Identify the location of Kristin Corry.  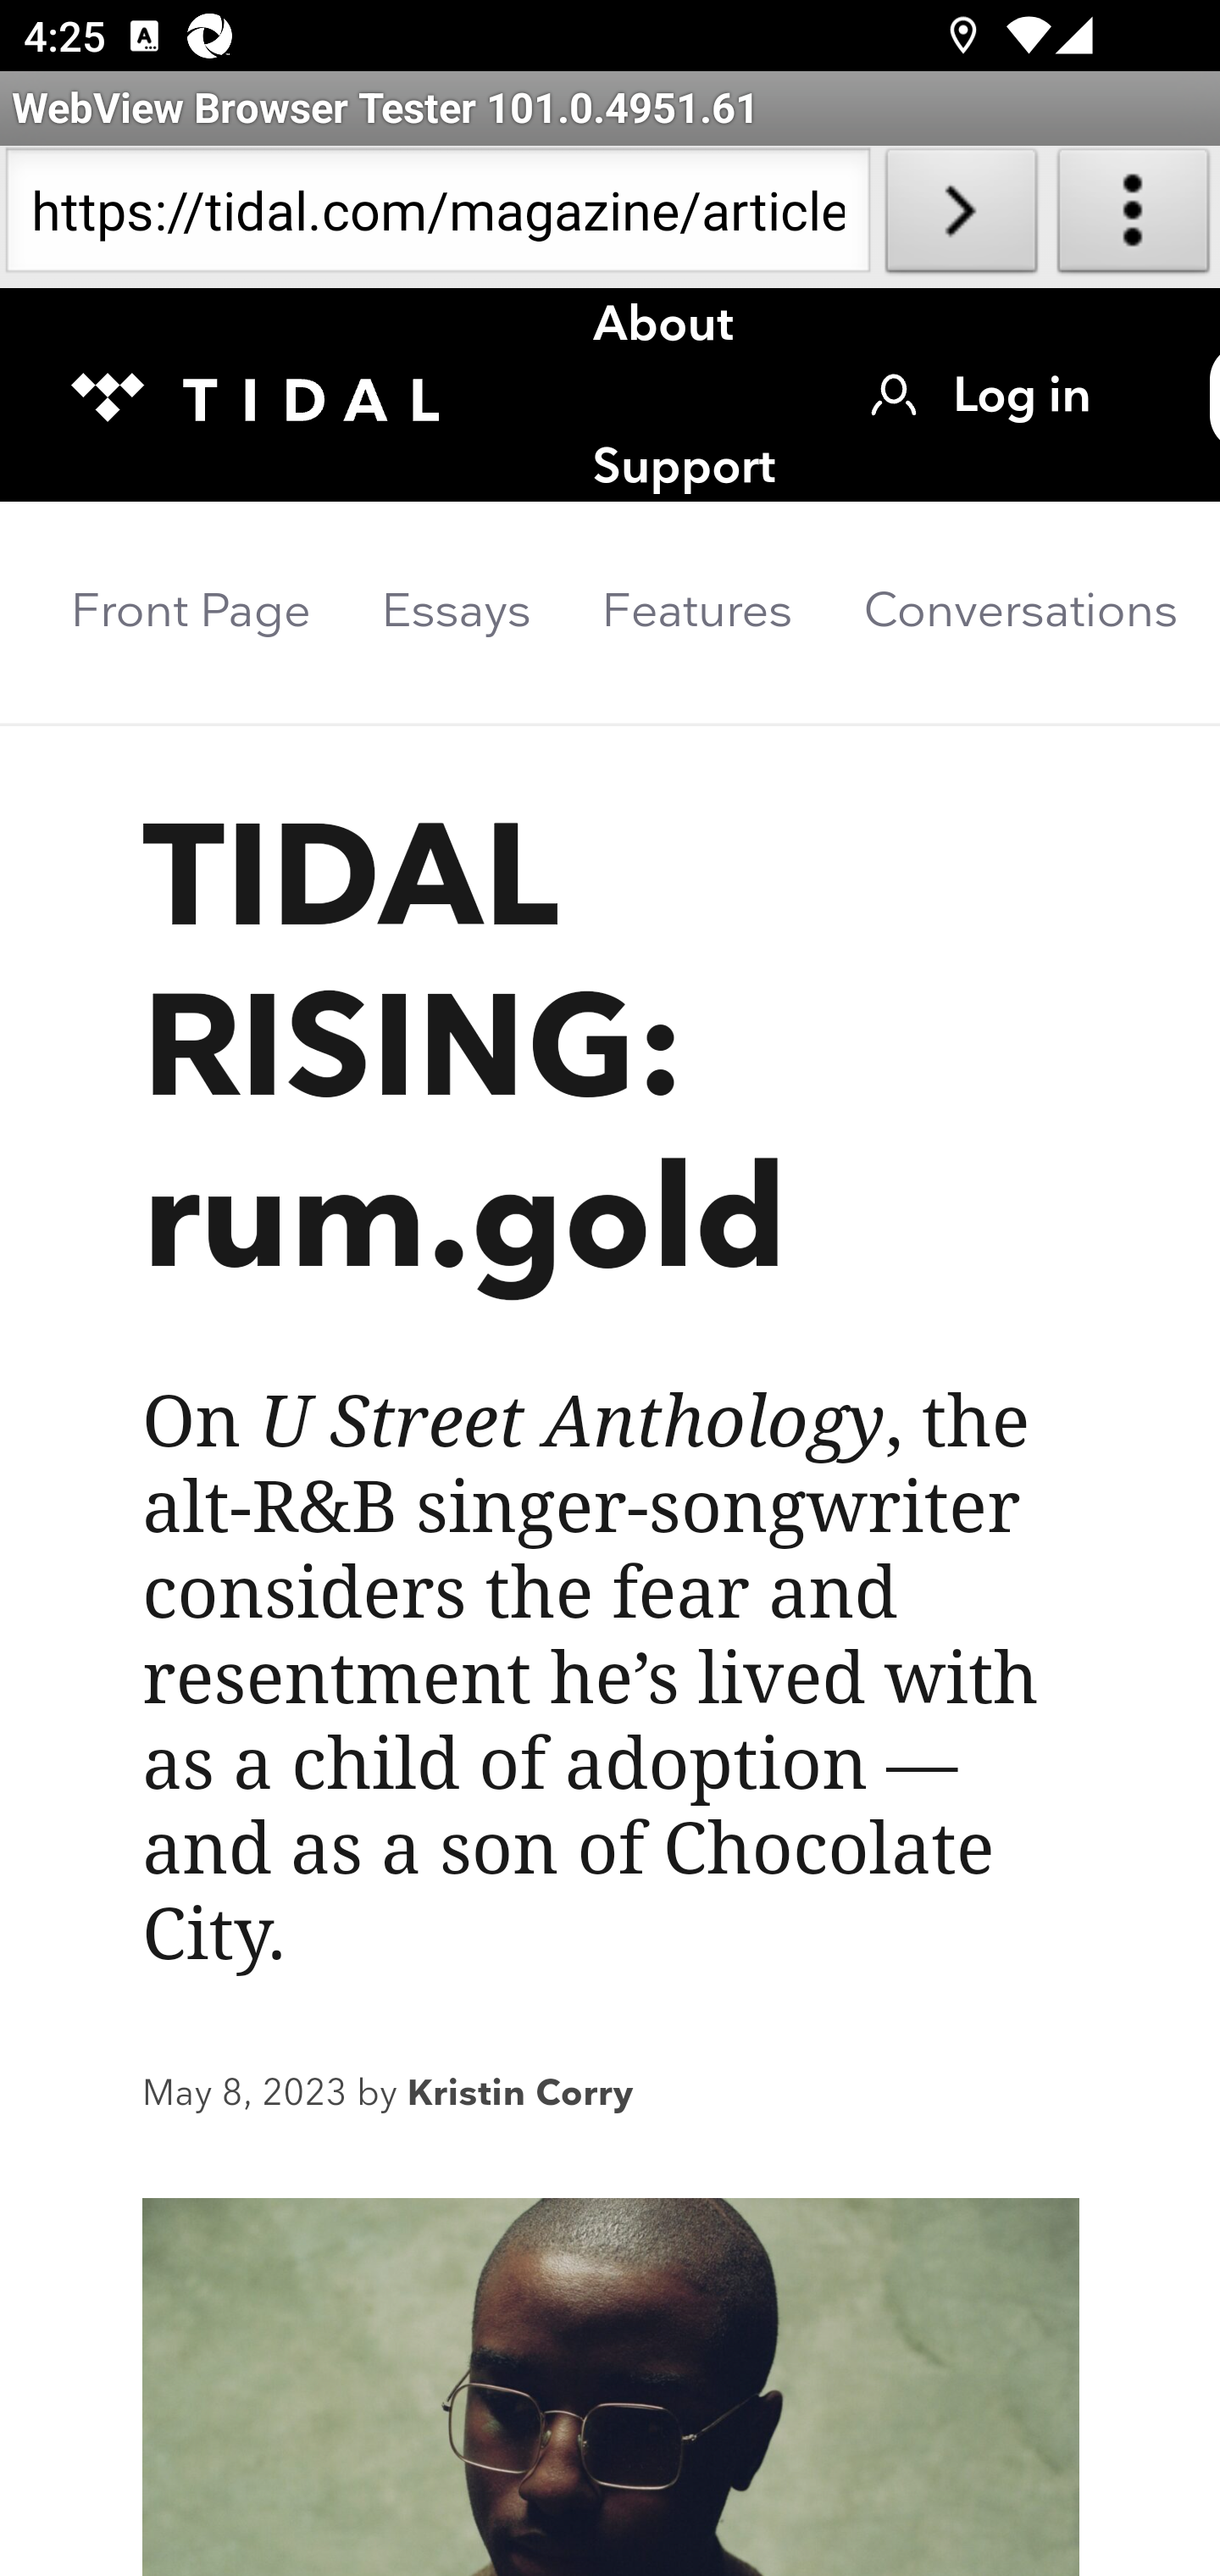
(521, 2096).